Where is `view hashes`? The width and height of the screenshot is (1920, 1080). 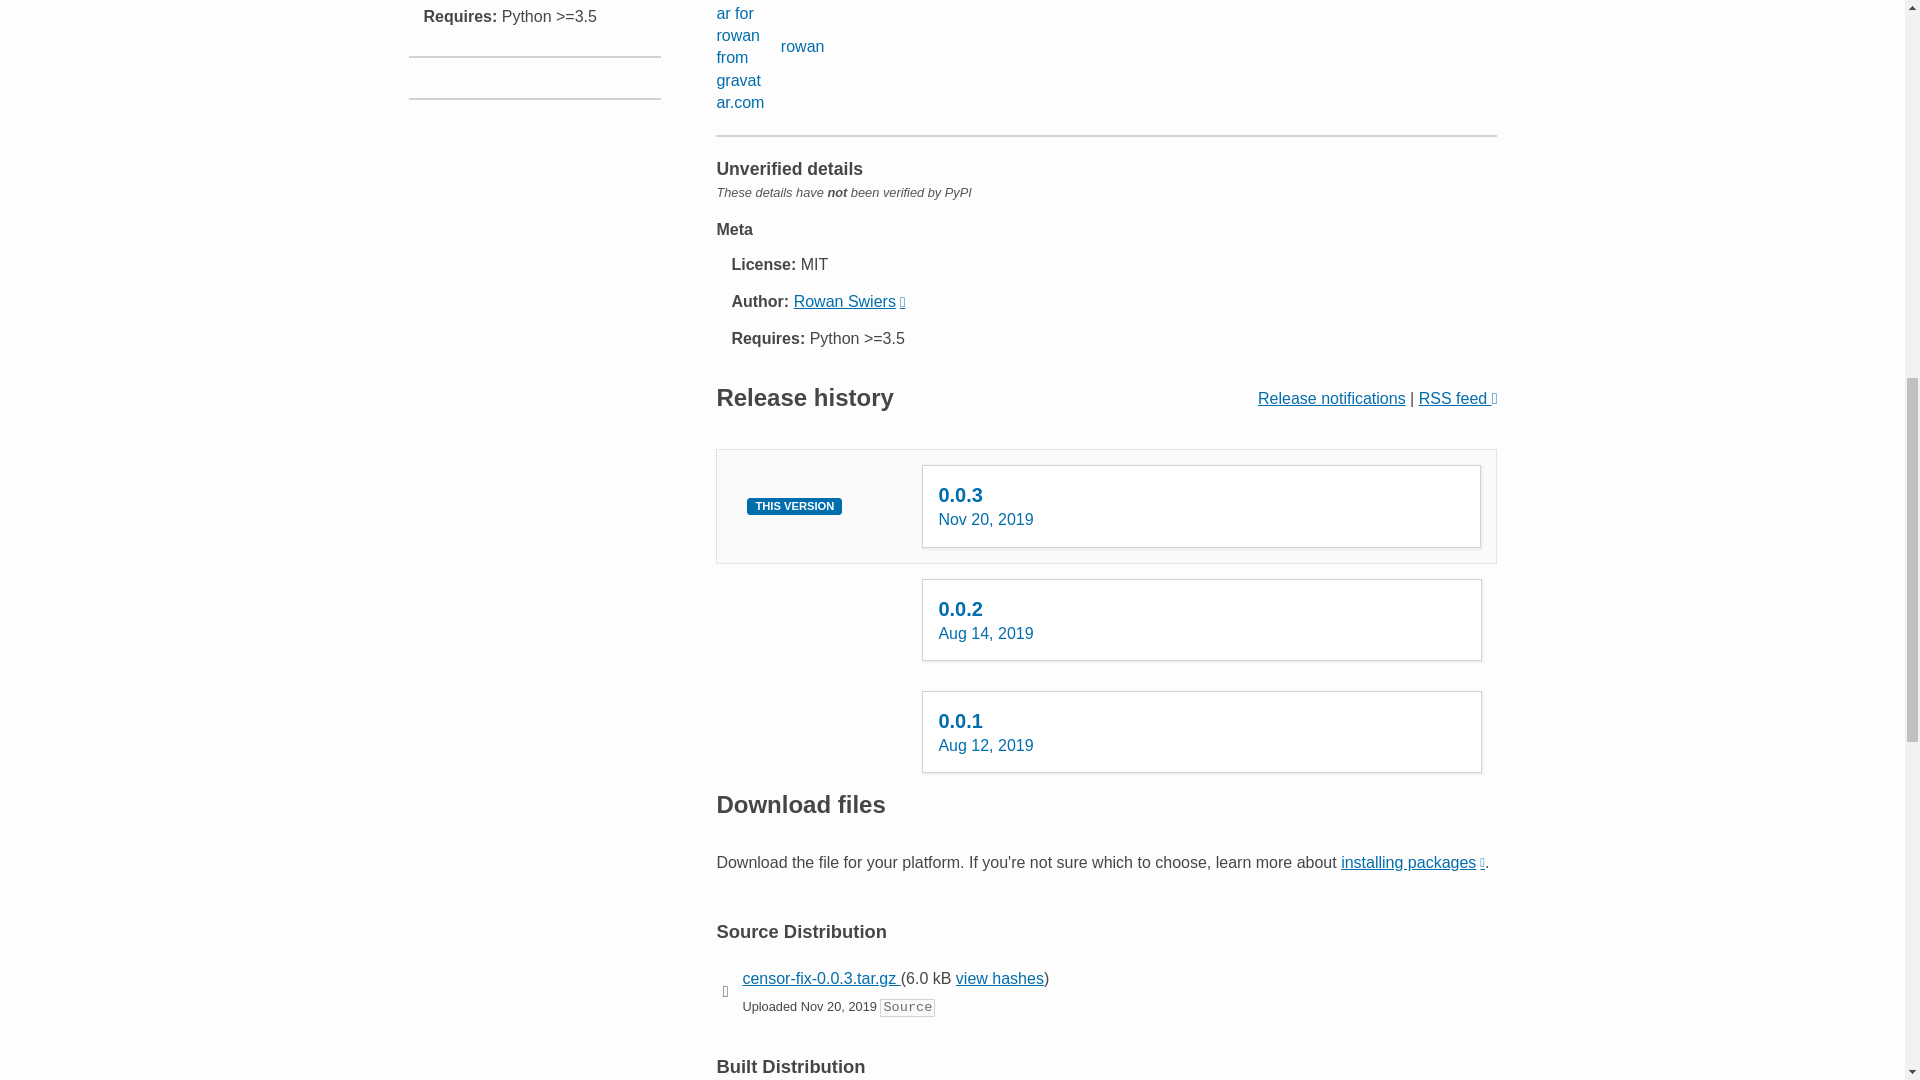
view hashes is located at coordinates (1331, 398).